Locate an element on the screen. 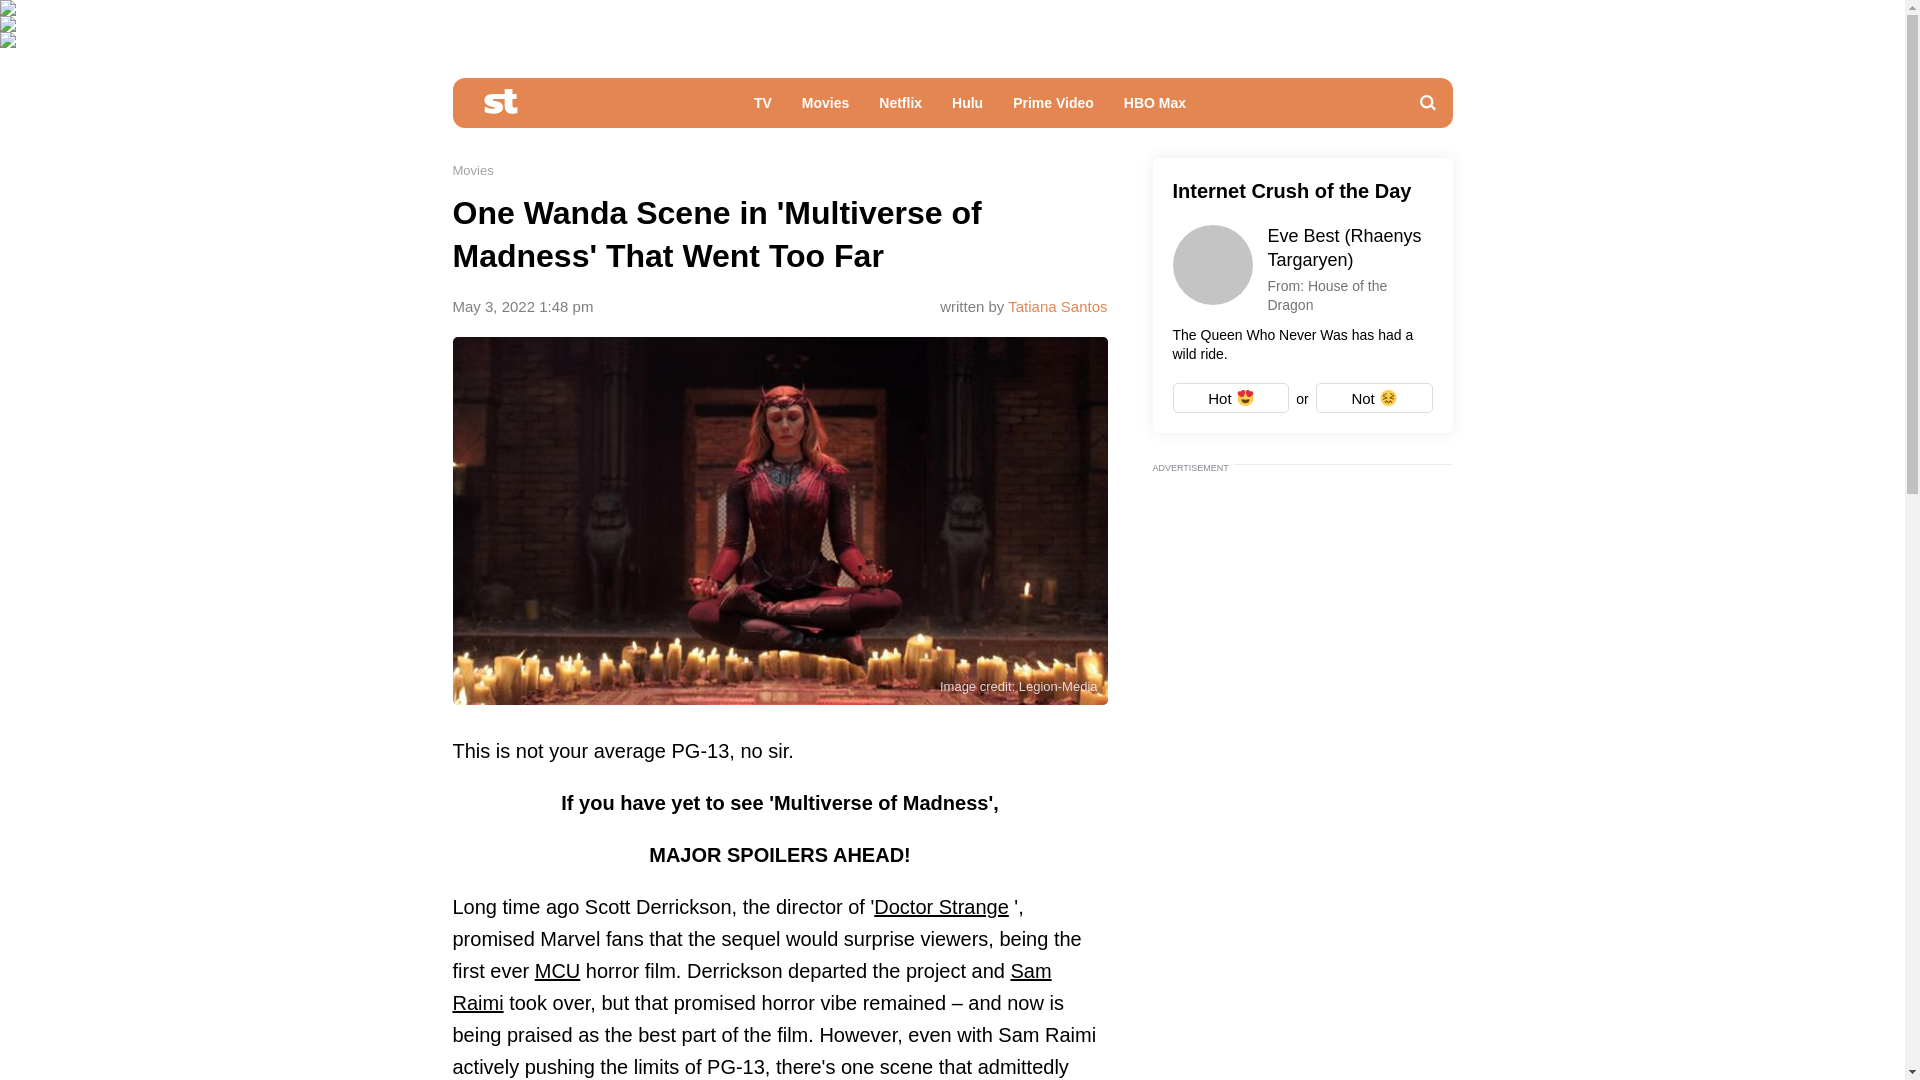  Tatiana Santos is located at coordinates (1058, 306).